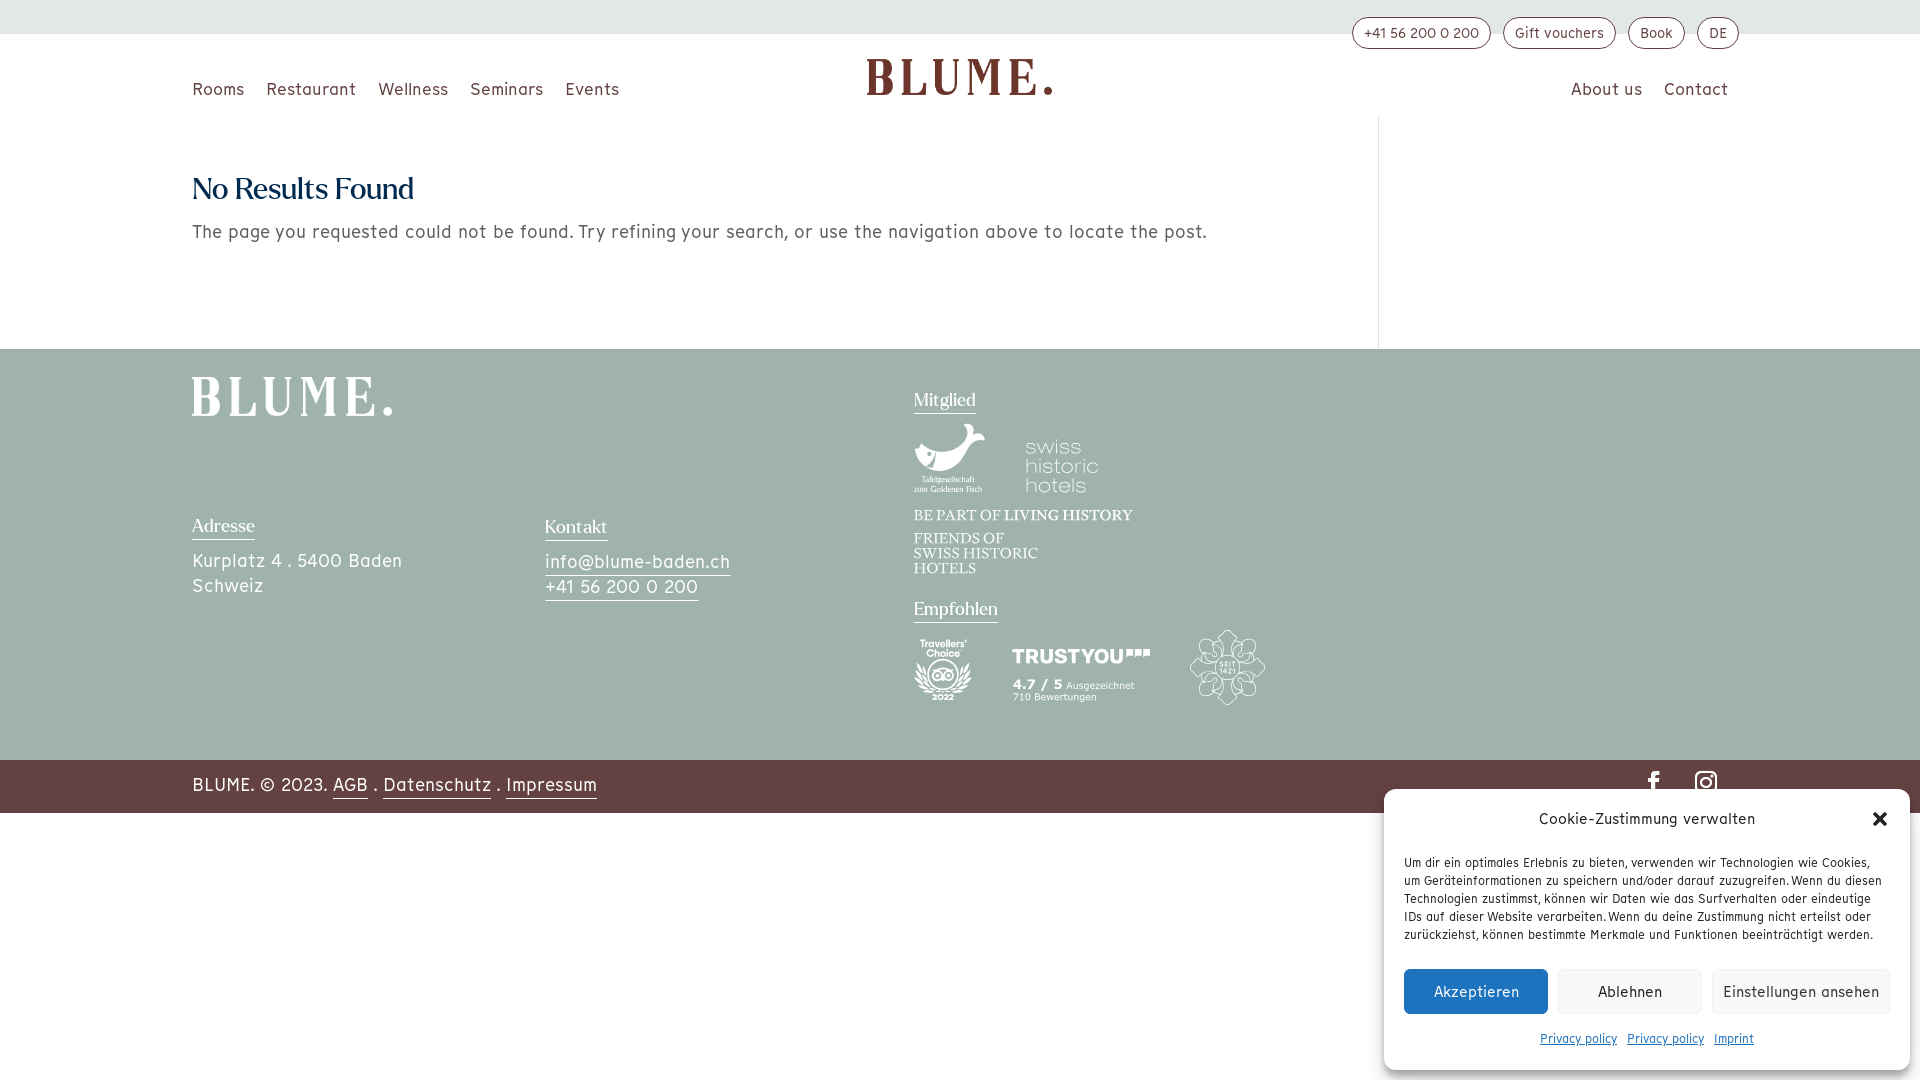 The width and height of the screenshot is (1920, 1080). Describe the element at coordinates (1654, 782) in the screenshot. I see `Follow on Facebook` at that location.